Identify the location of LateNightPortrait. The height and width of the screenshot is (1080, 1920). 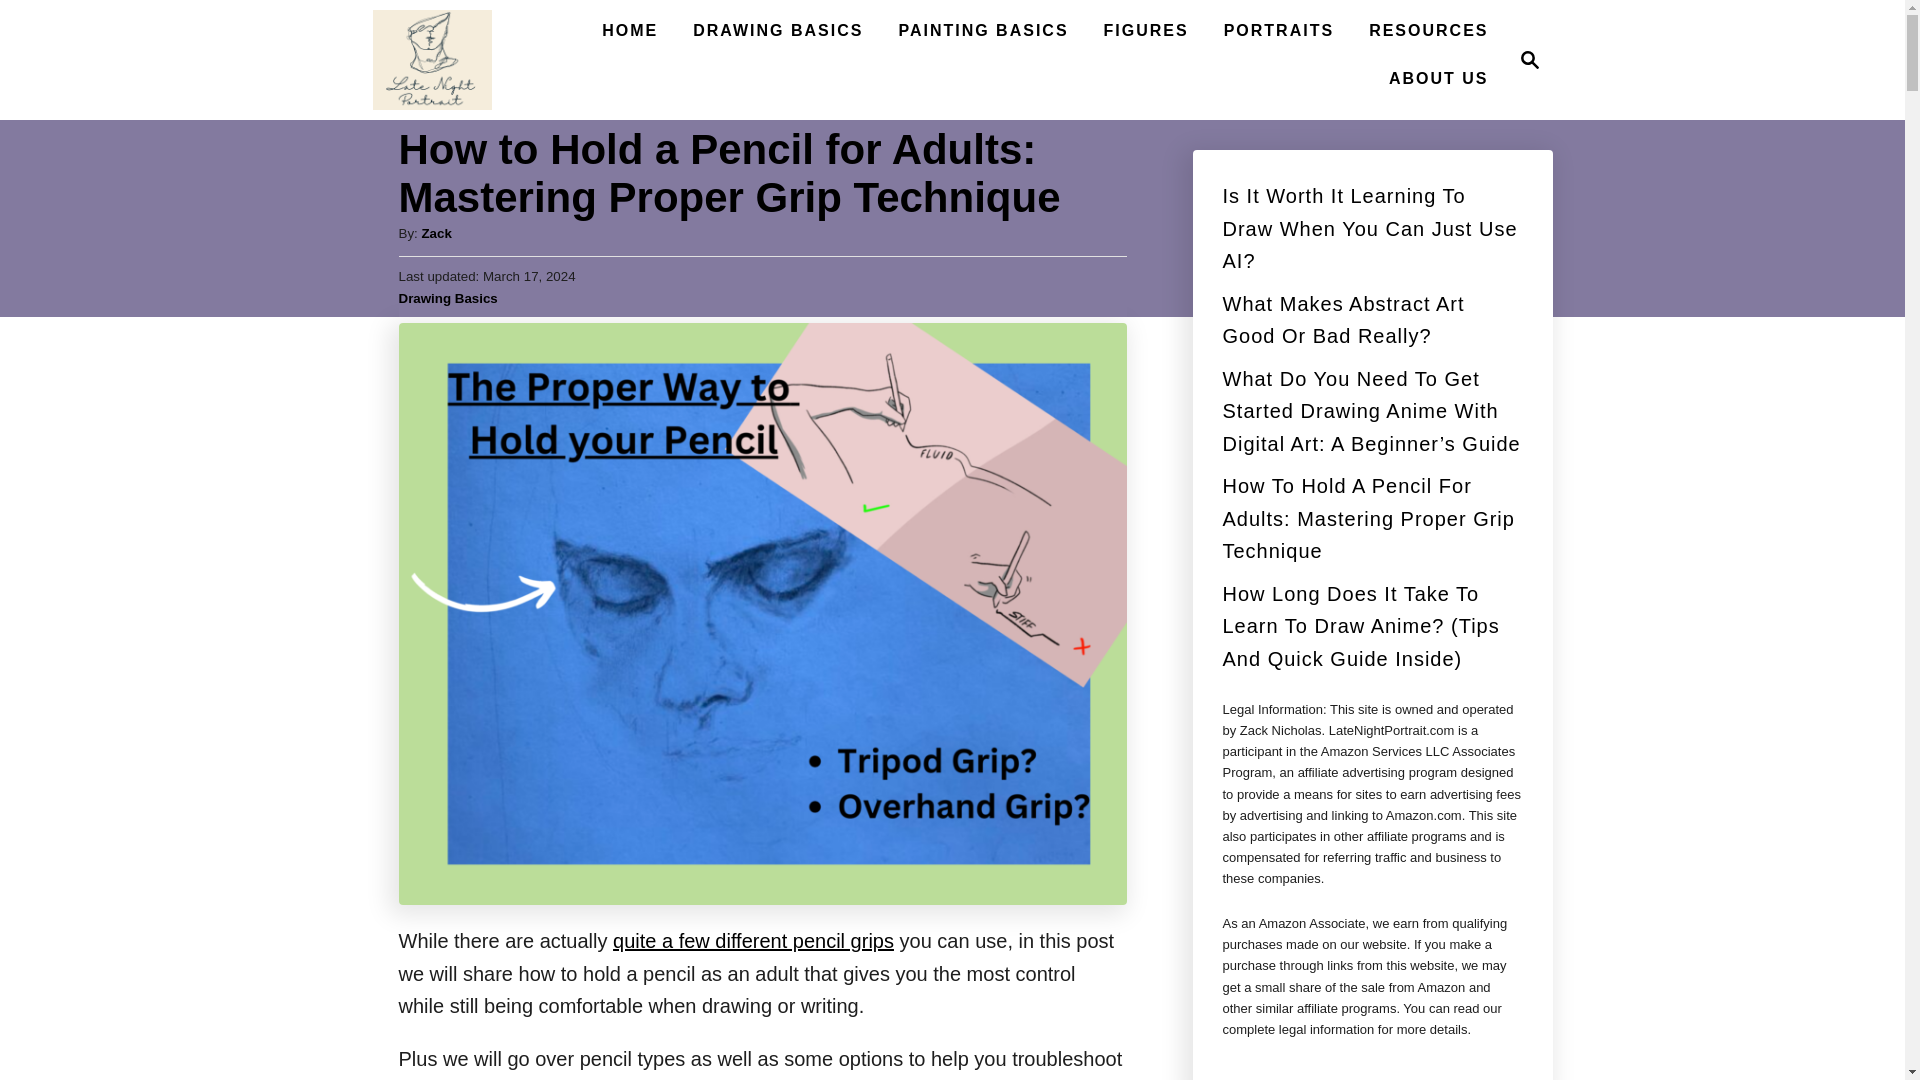
(1428, 30).